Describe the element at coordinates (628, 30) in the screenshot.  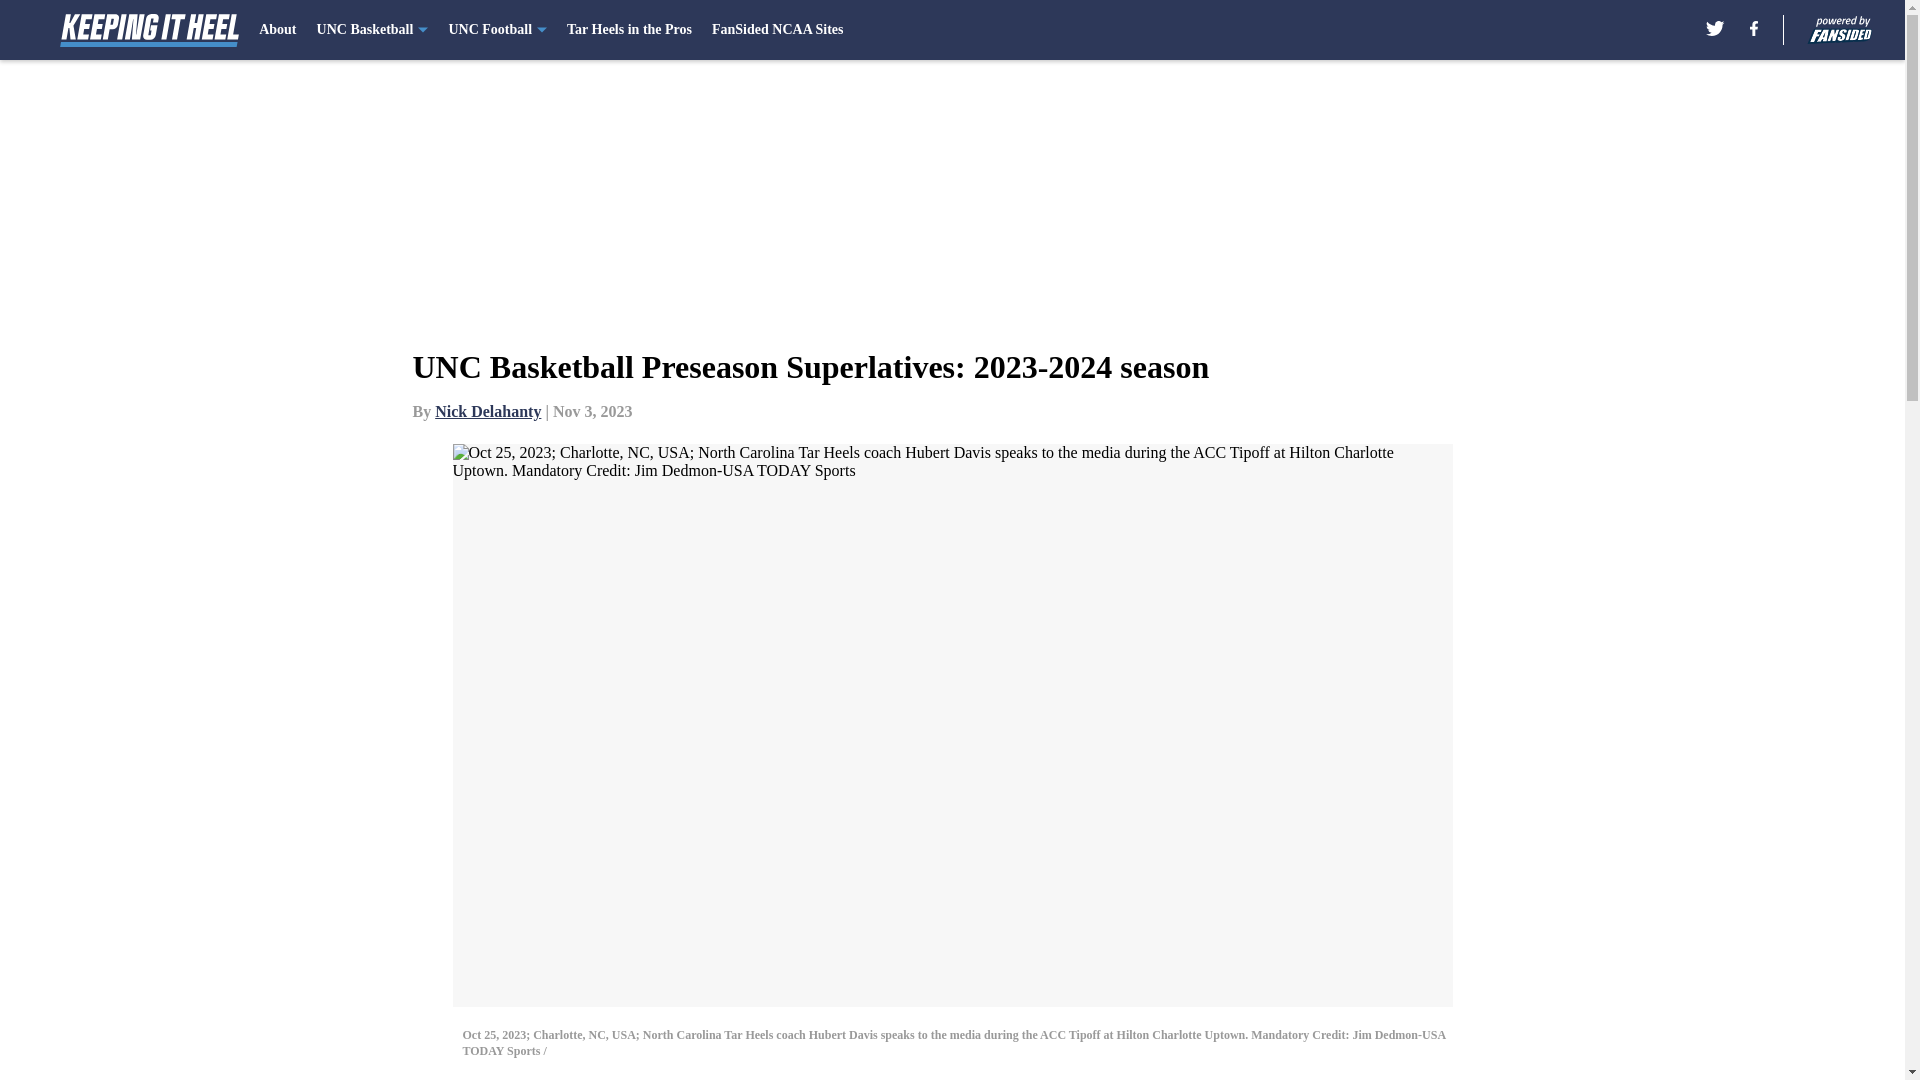
I see `Tar Heels in the Pros` at that location.